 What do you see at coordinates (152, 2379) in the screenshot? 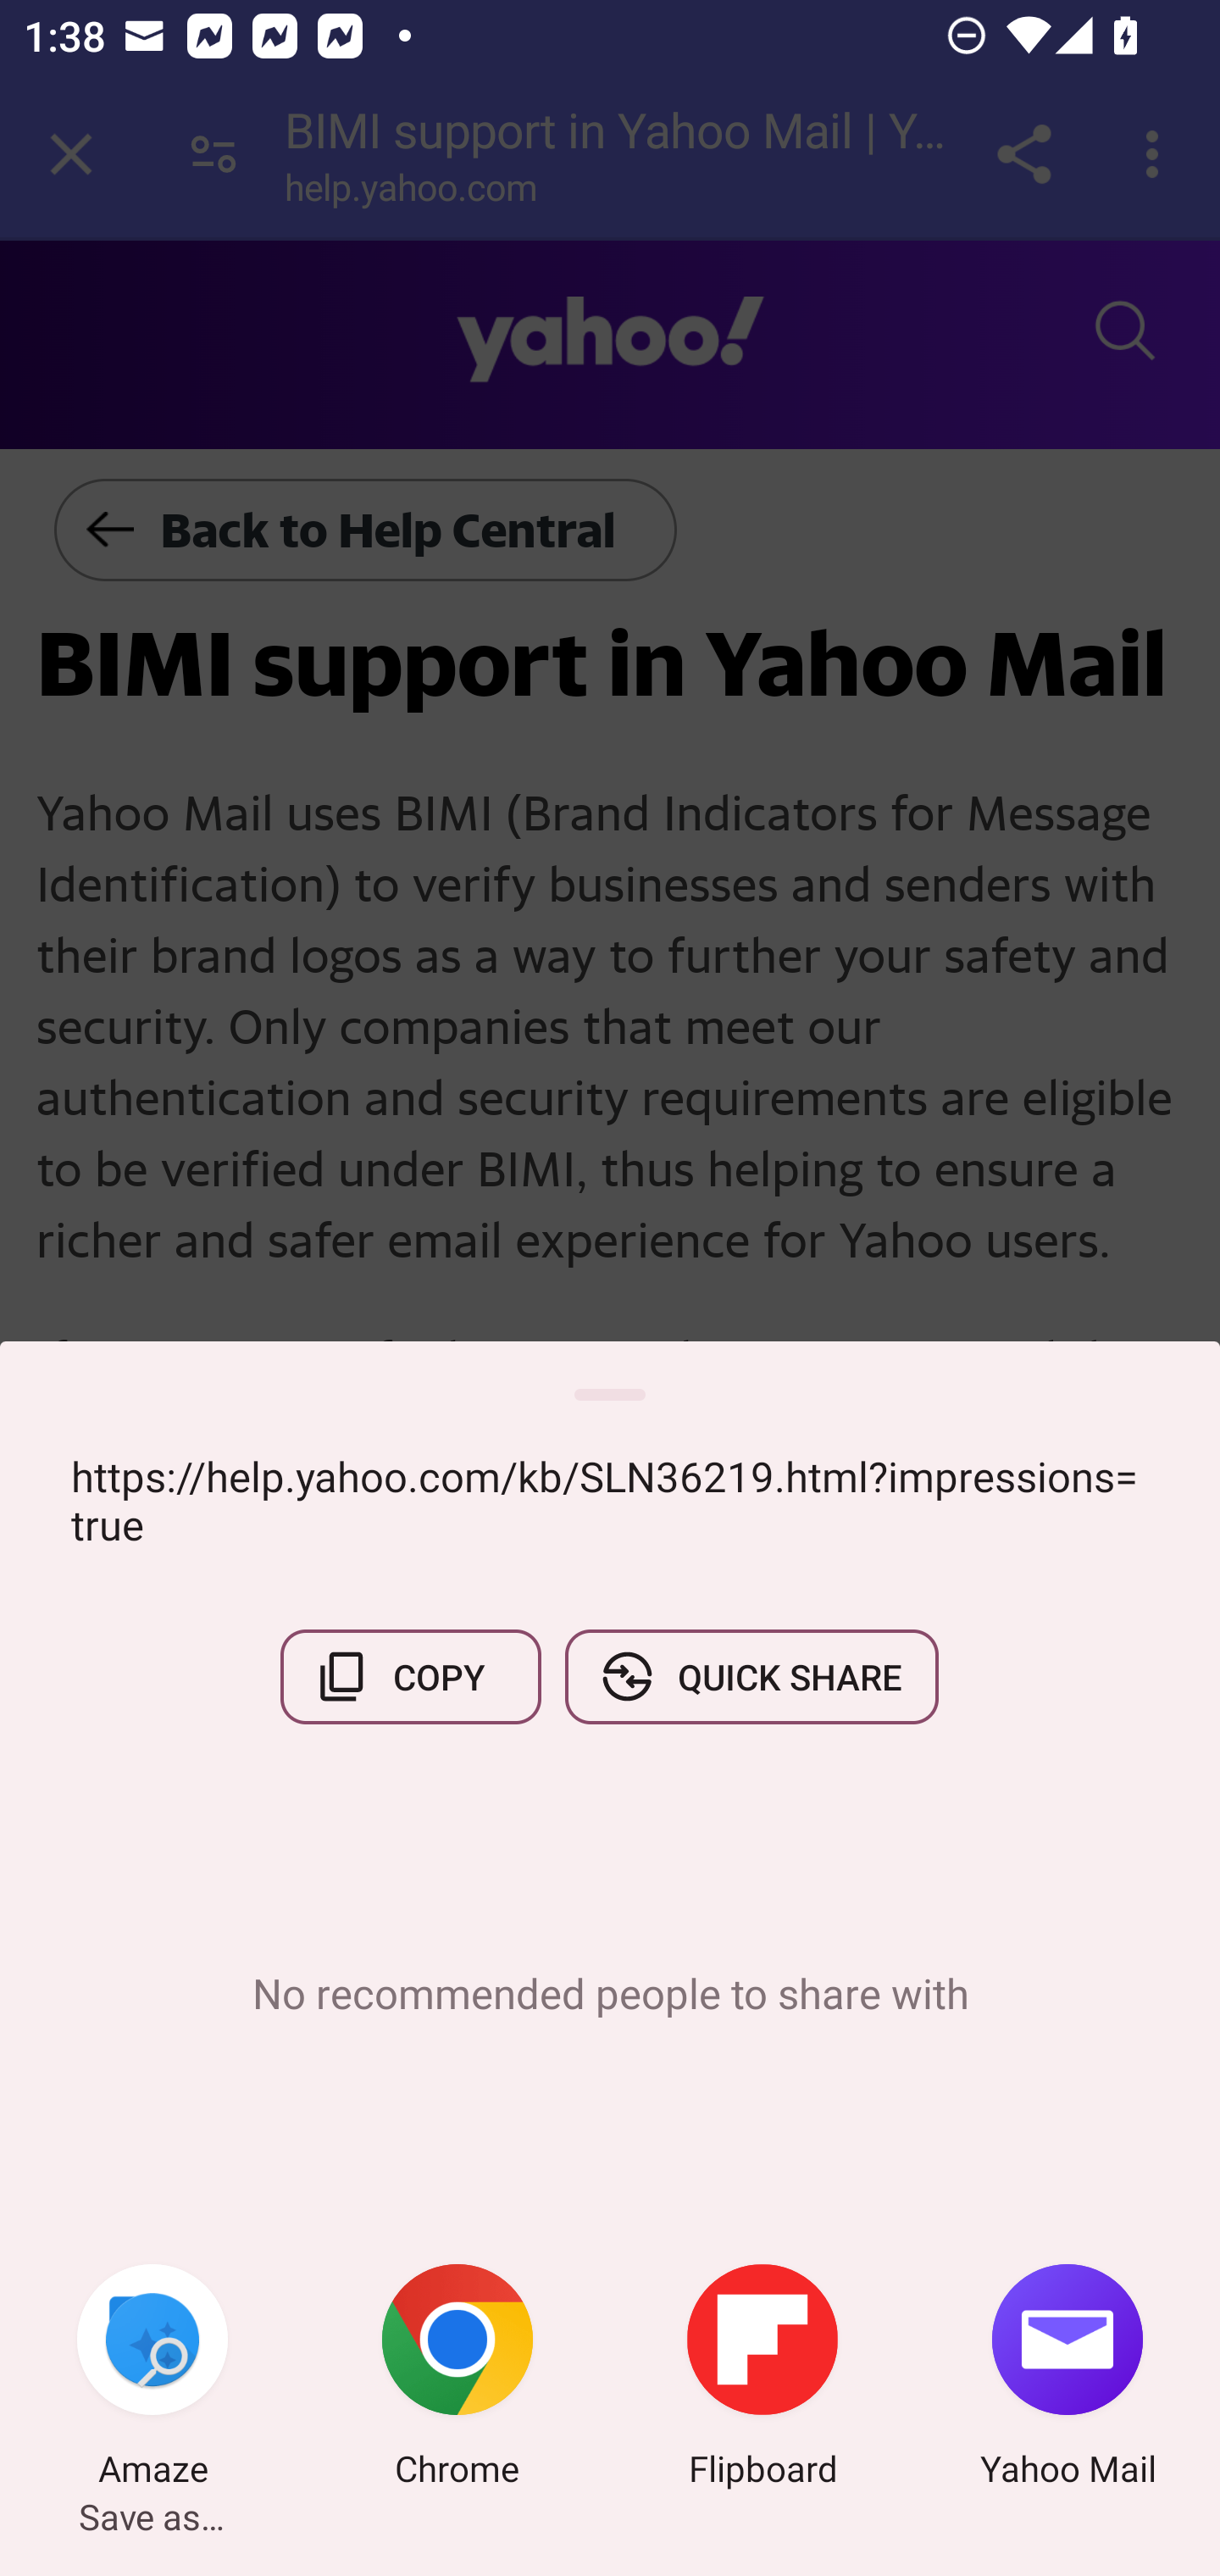
I see `Amaze Save as…` at bounding box center [152, 2379].